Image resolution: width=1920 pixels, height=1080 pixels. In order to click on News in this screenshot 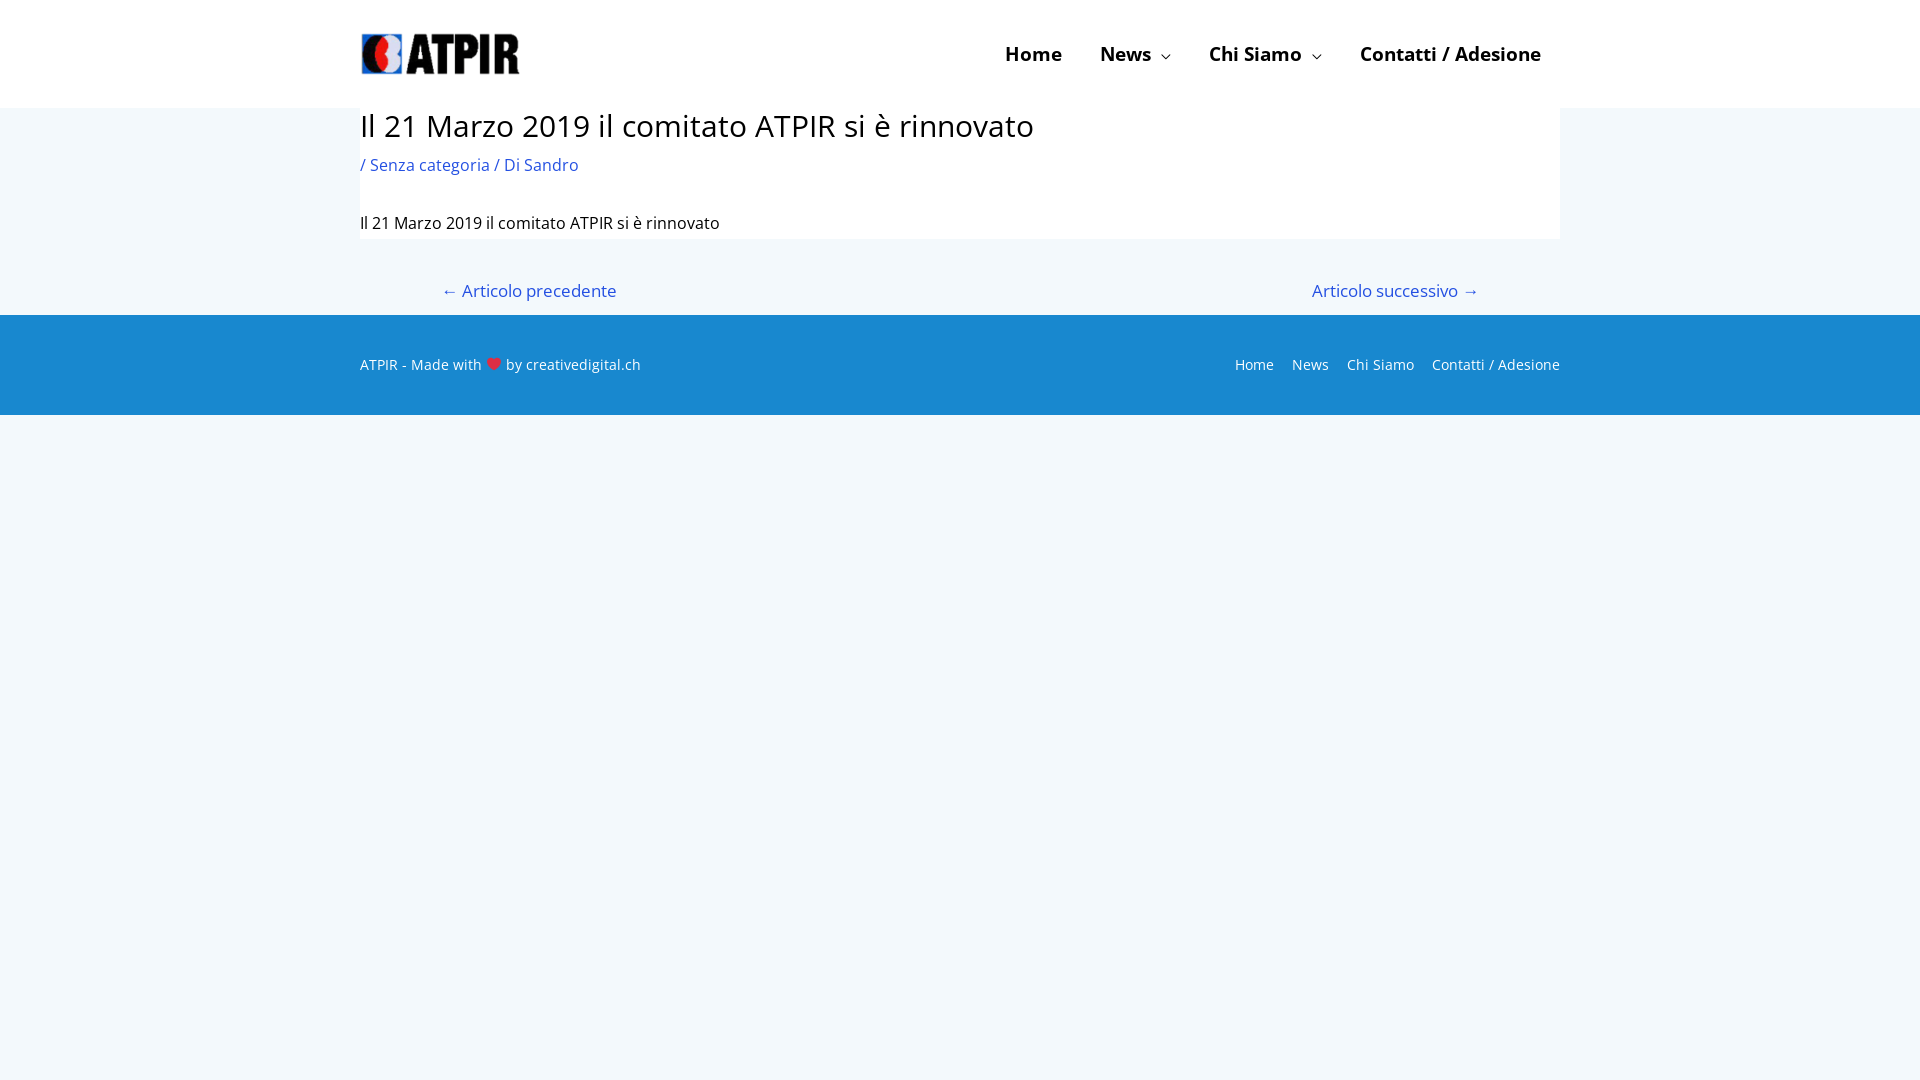, I will do `click(1136, 54)`.